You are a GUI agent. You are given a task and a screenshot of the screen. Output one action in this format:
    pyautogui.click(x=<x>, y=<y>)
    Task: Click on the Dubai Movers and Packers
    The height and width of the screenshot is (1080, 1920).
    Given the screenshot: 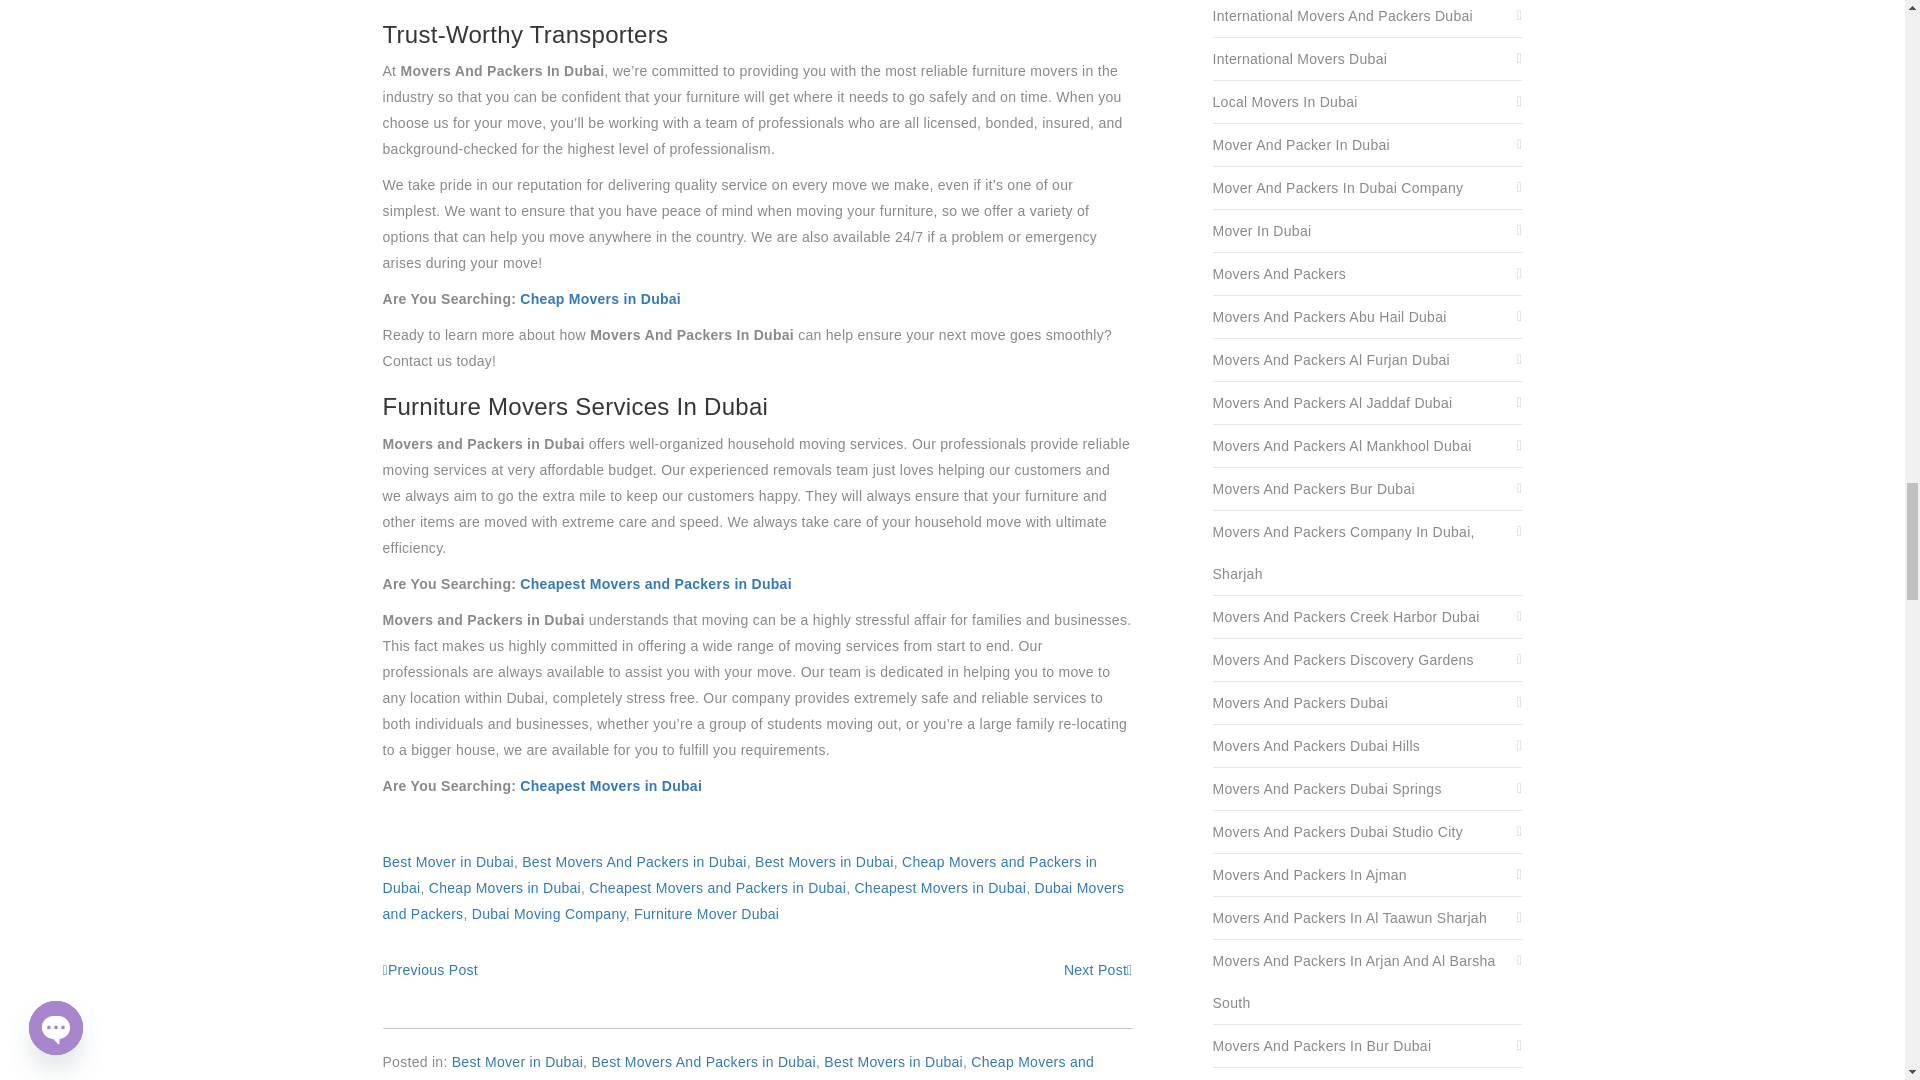 What is the action you would take?
    pyautogui.click(x=752, y=901)
    